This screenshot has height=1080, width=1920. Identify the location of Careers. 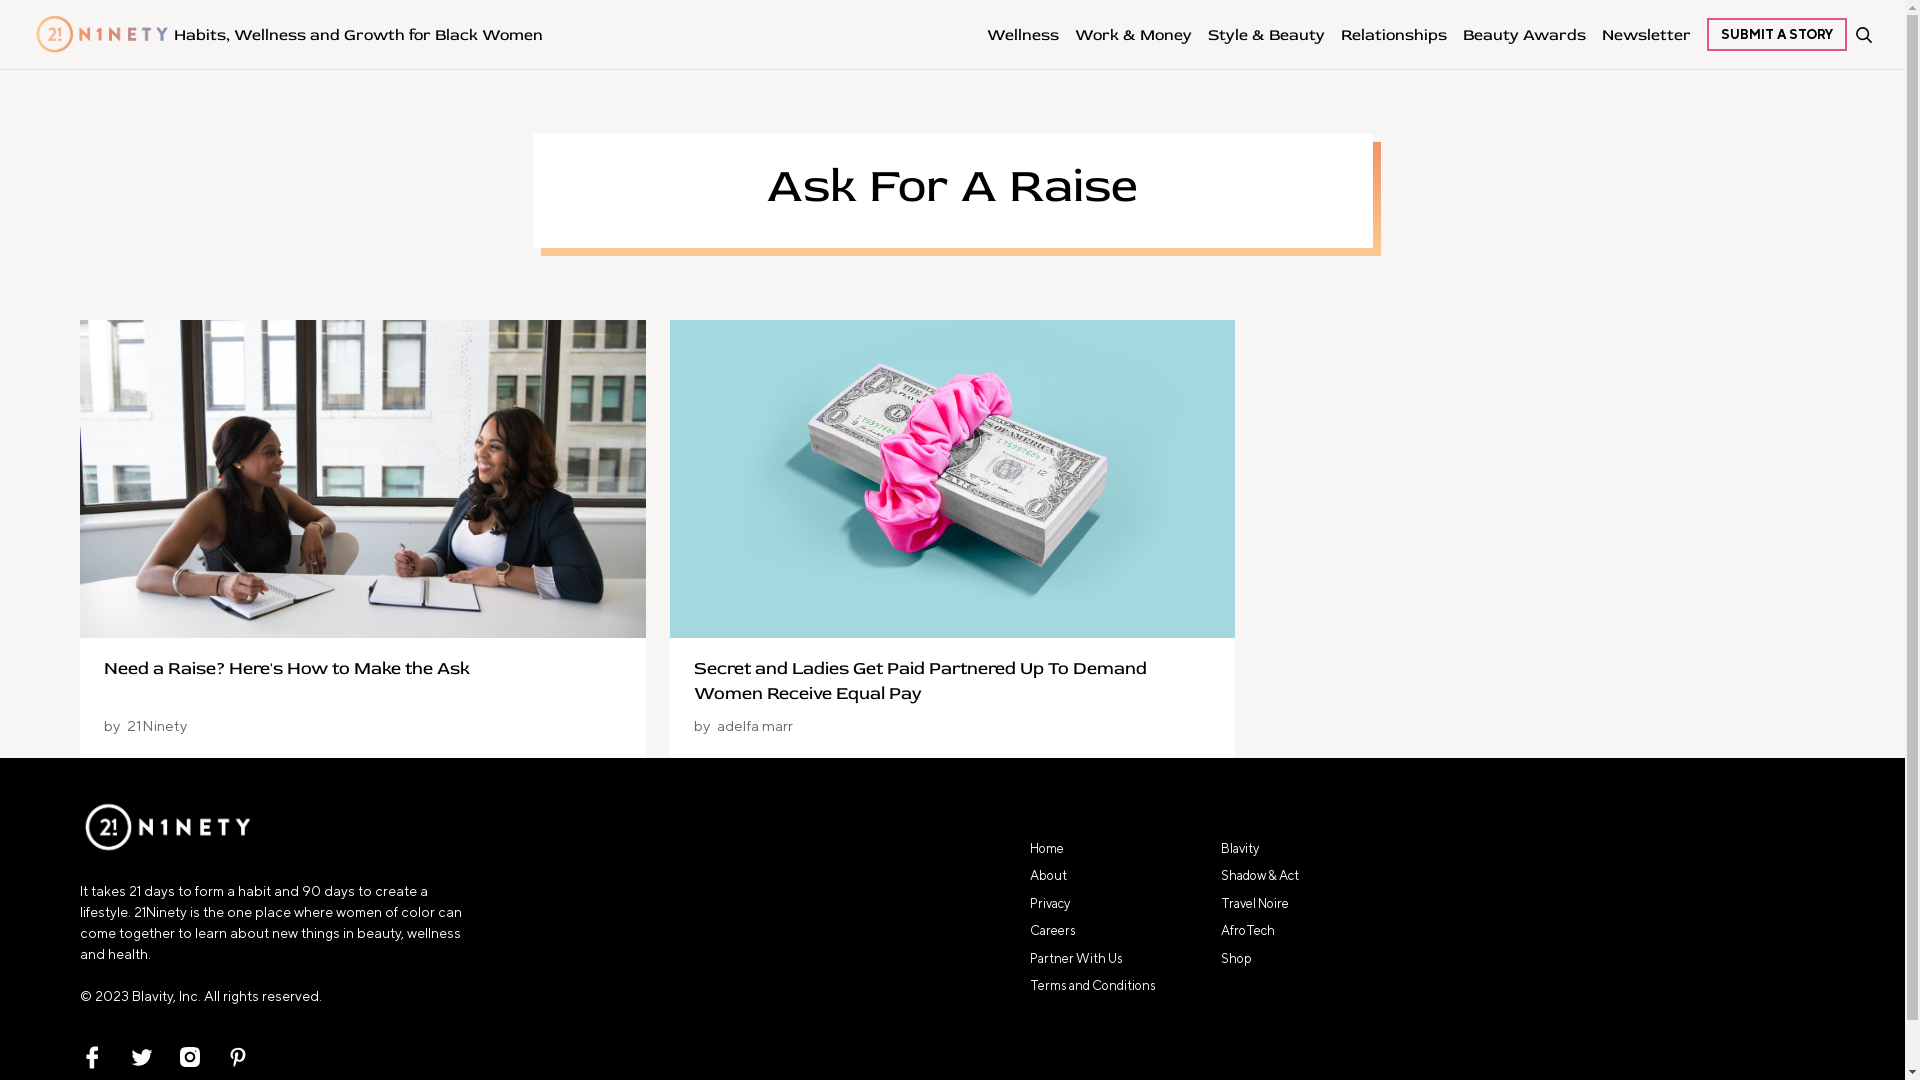
(1053, 930).